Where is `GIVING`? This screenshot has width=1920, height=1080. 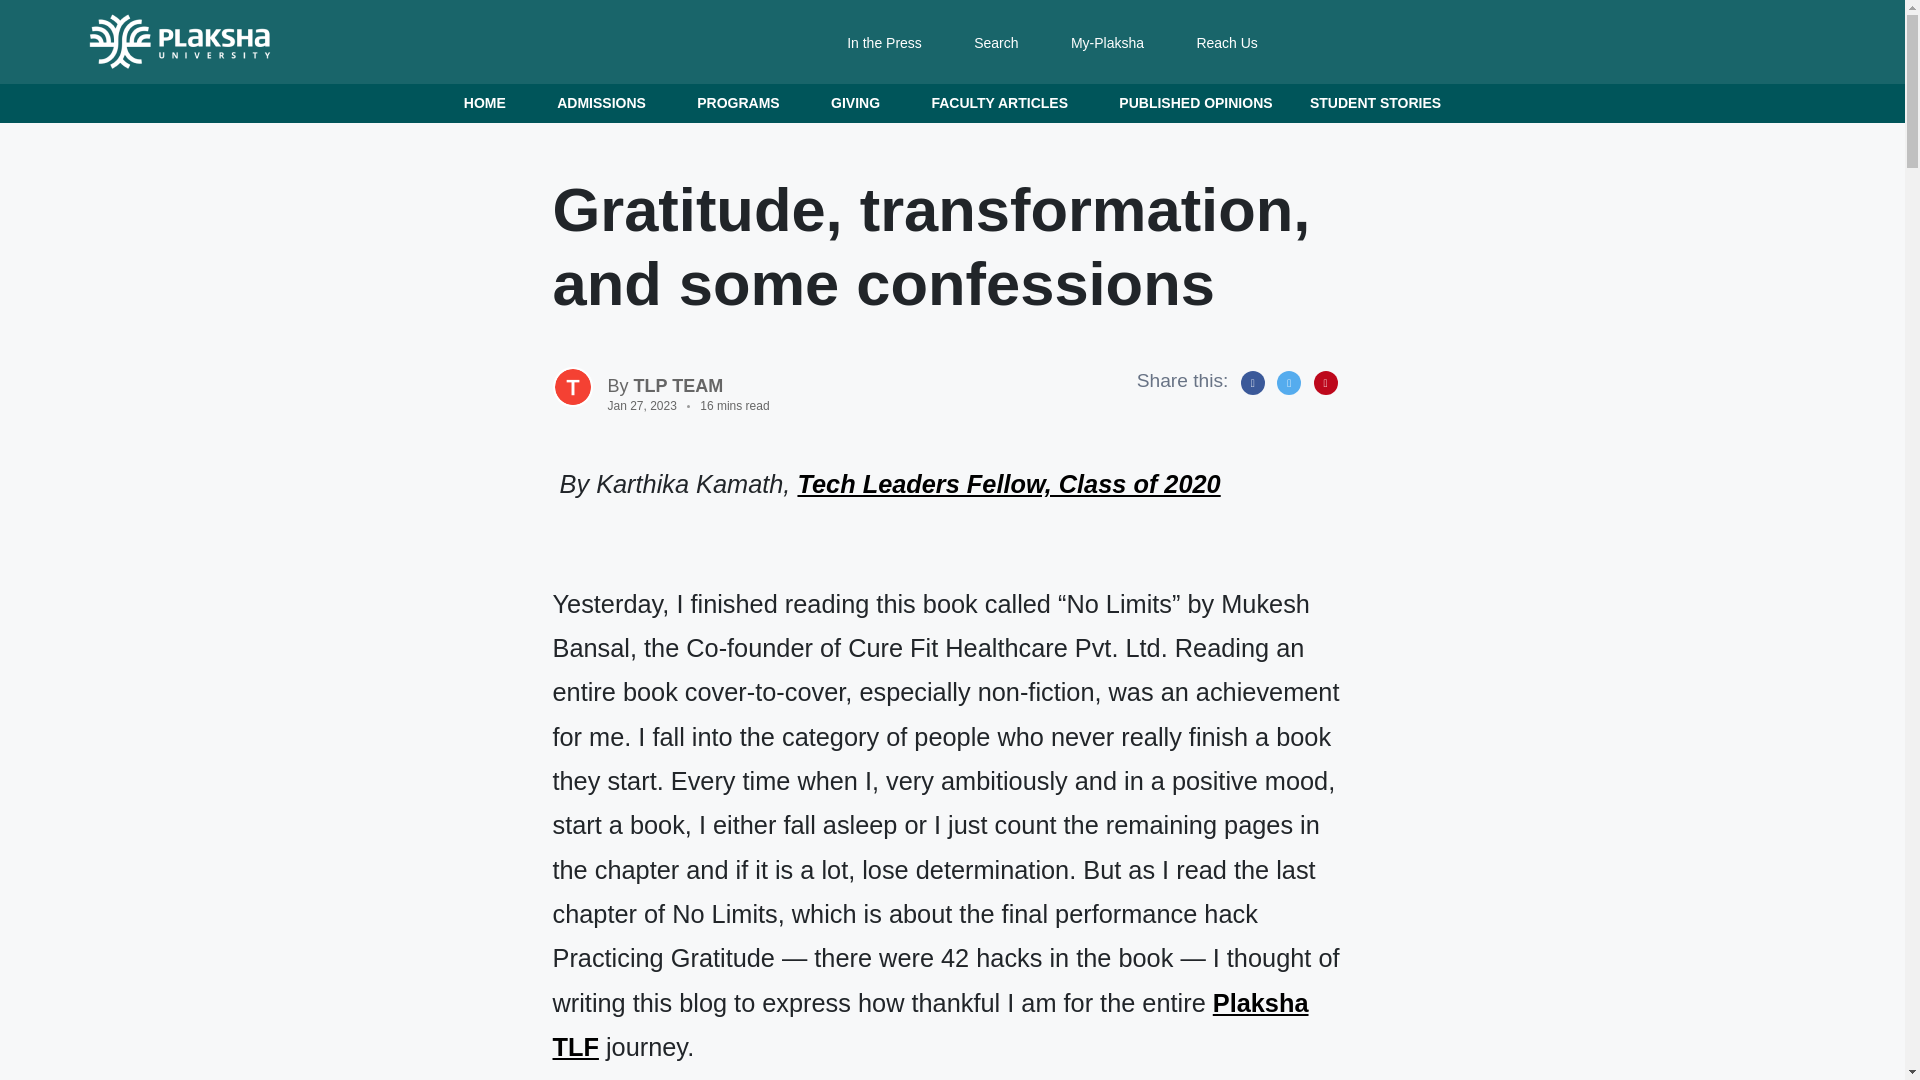
GIVING is located at coordinates (862, 104).